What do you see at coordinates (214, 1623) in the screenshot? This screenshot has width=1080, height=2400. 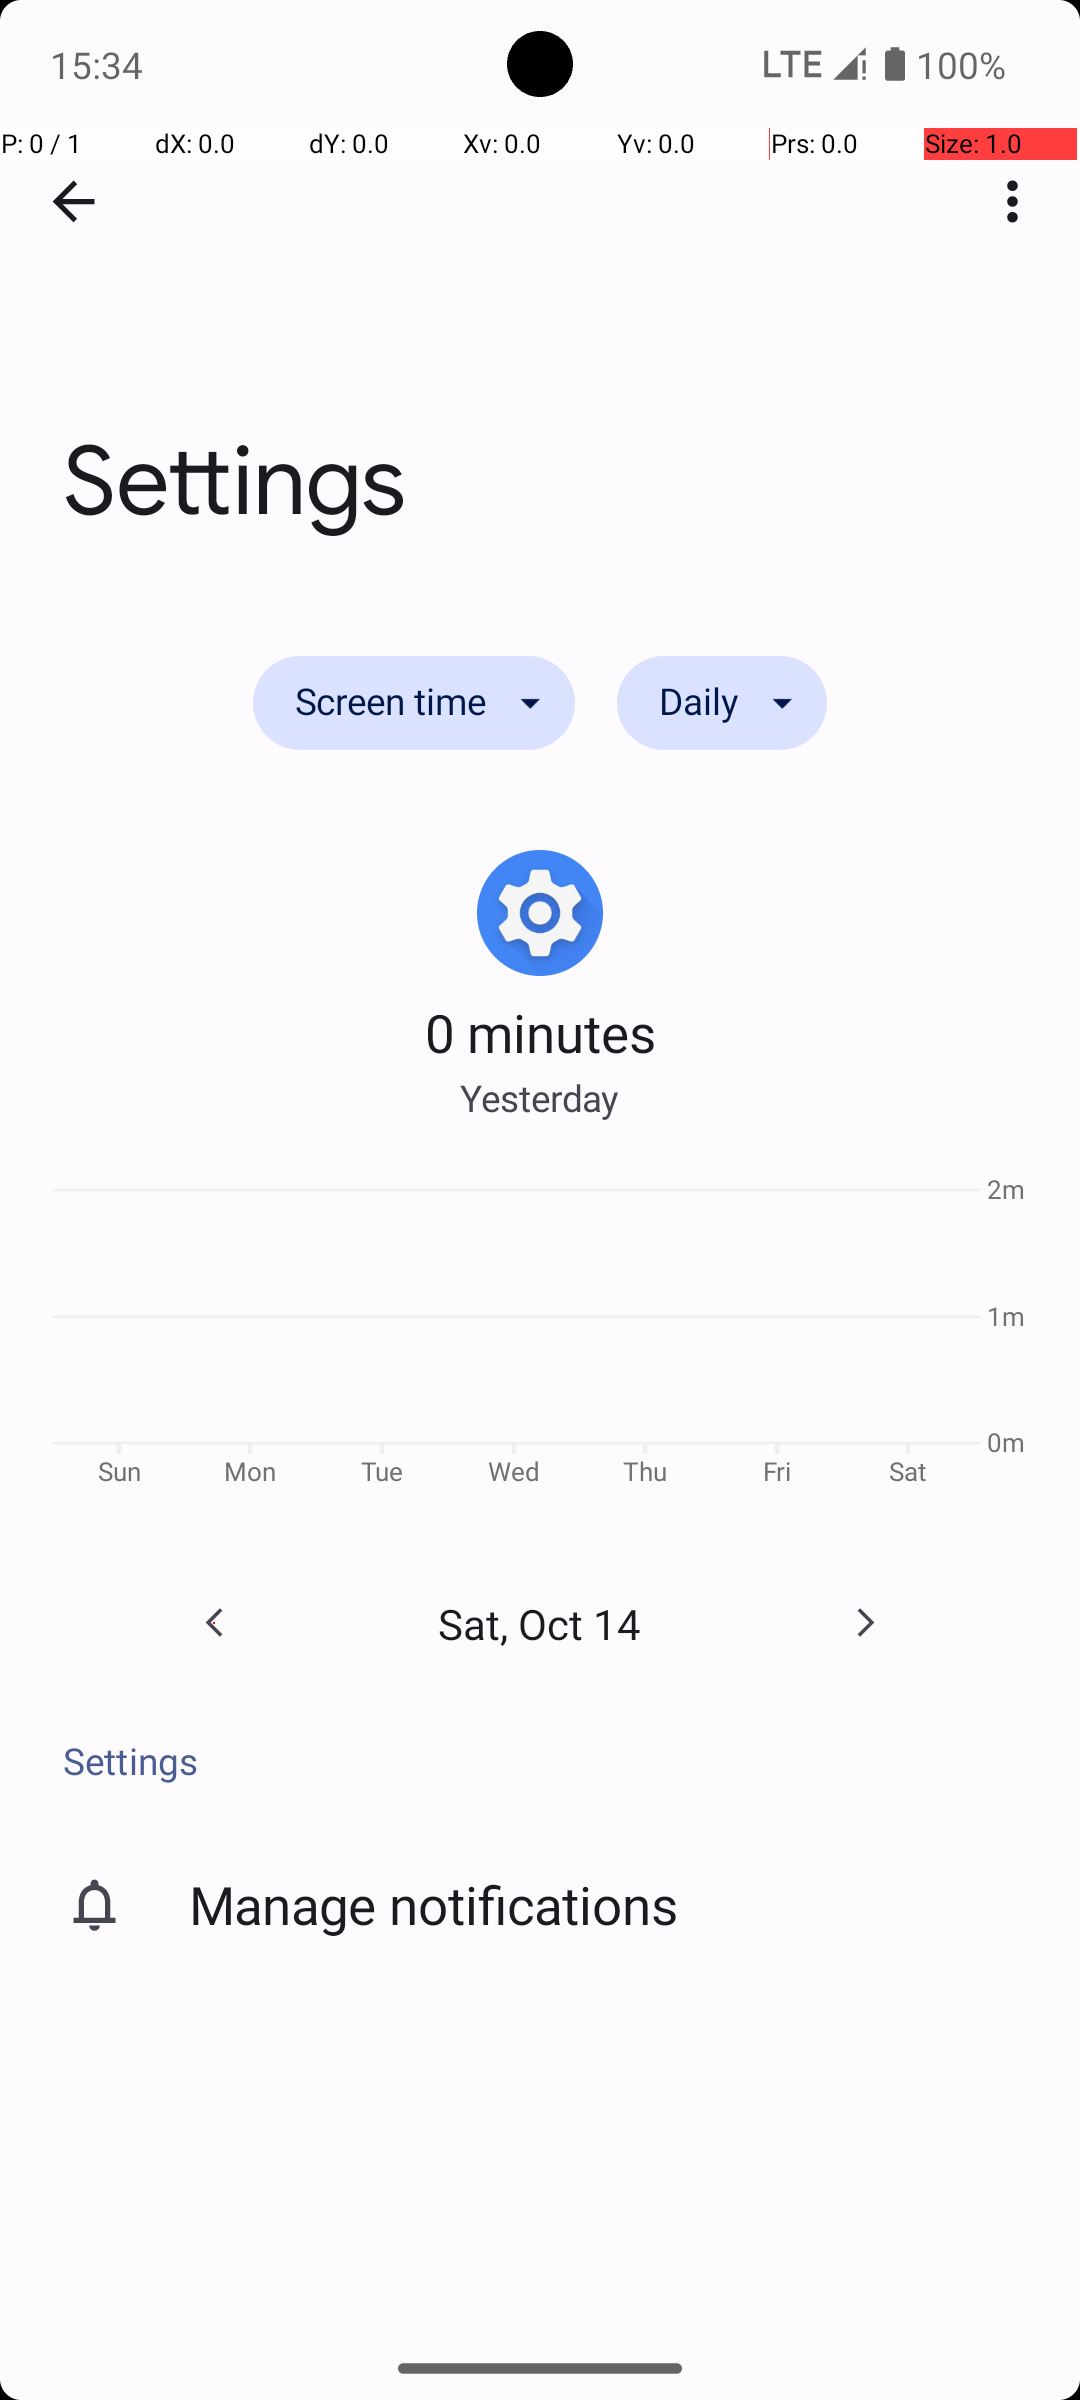 I see `Go to the previous day` at bounding box center [214, 1623].